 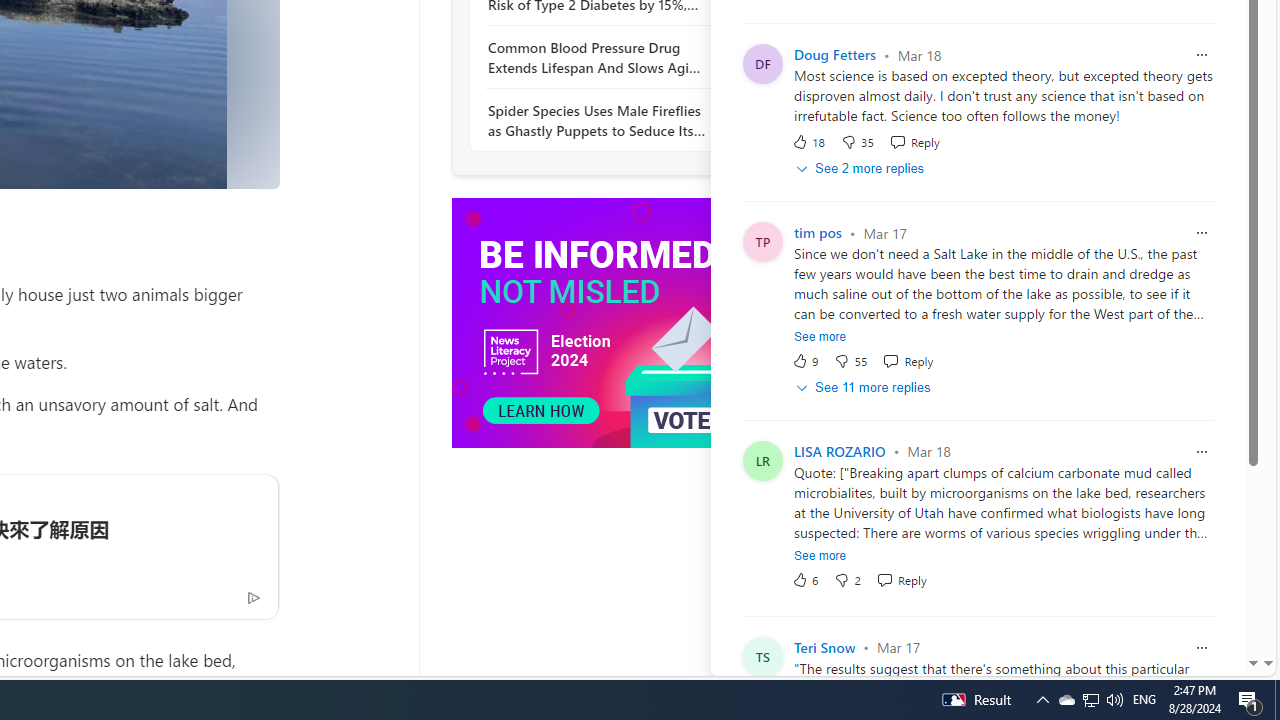 I want to click on Teri Snow, so click(x=824, y=648).